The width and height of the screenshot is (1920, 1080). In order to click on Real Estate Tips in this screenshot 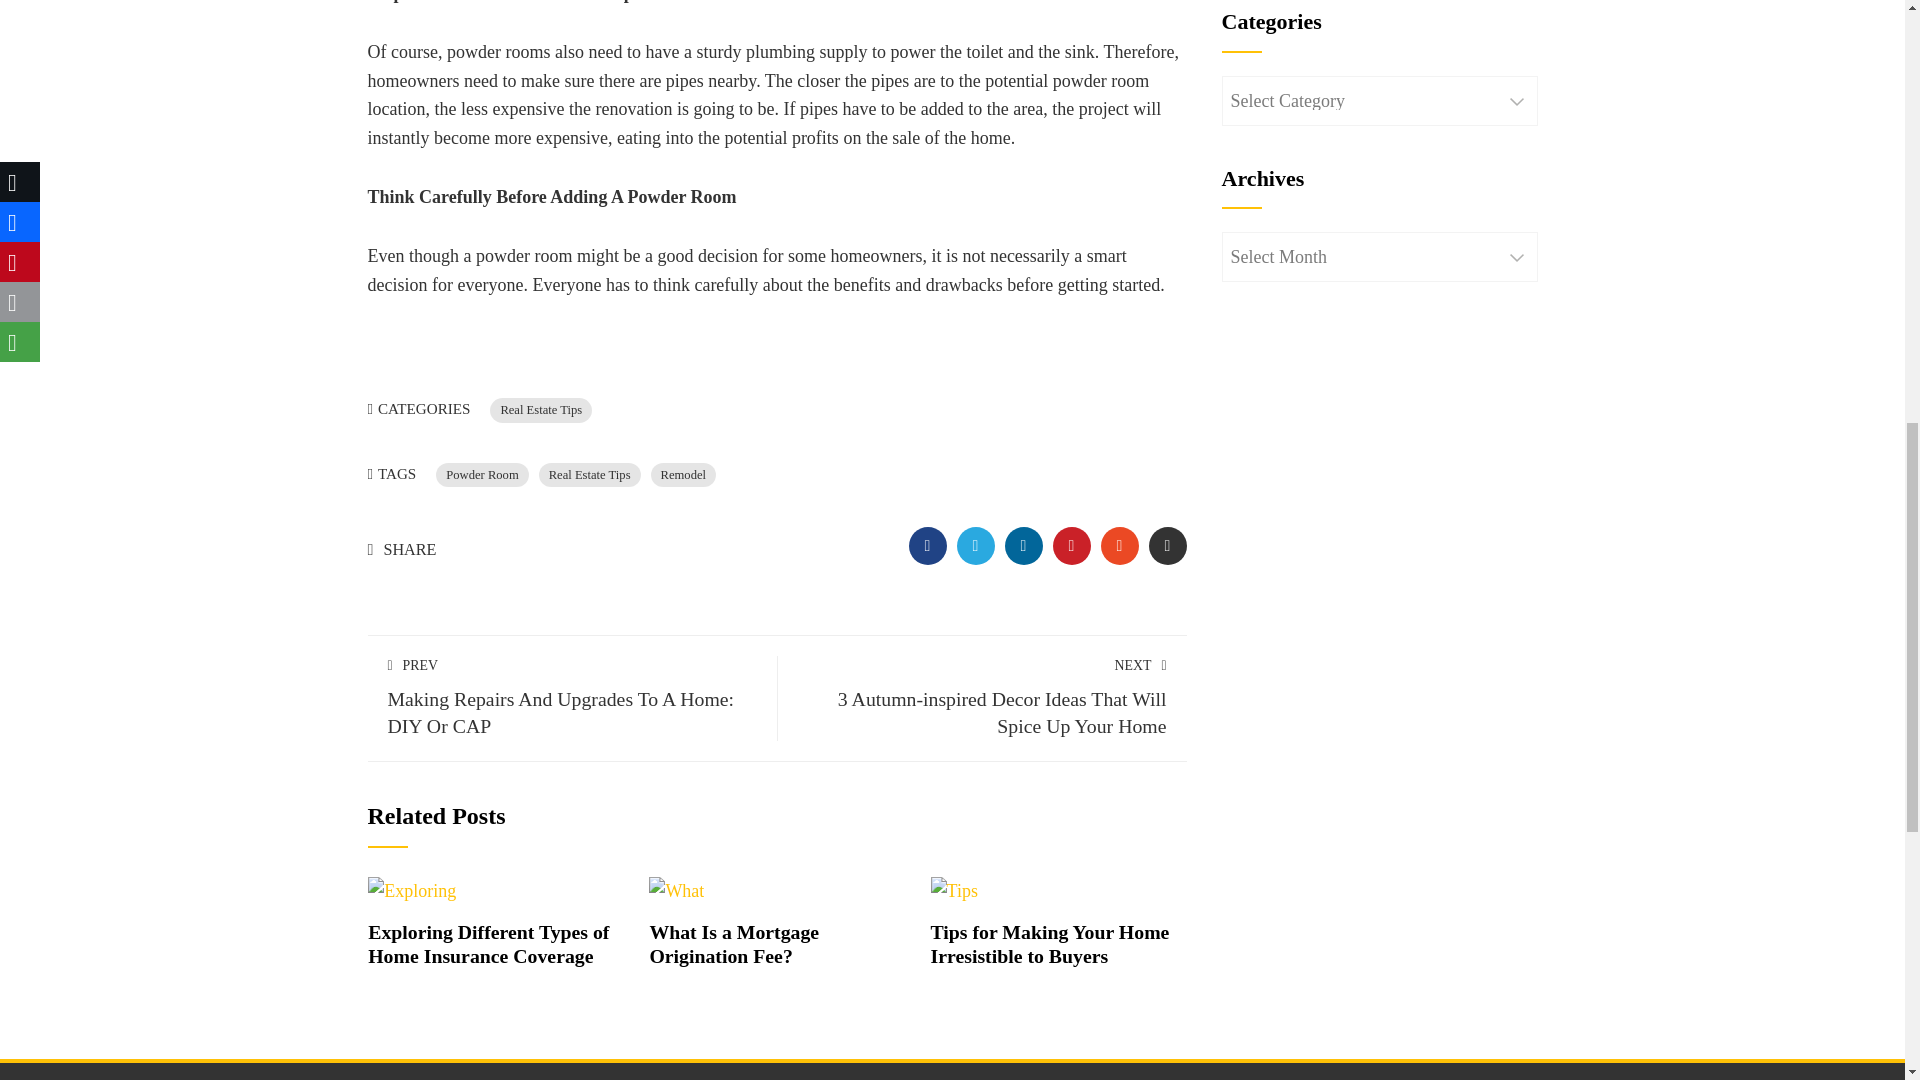, I will do `click(540, 410)`.